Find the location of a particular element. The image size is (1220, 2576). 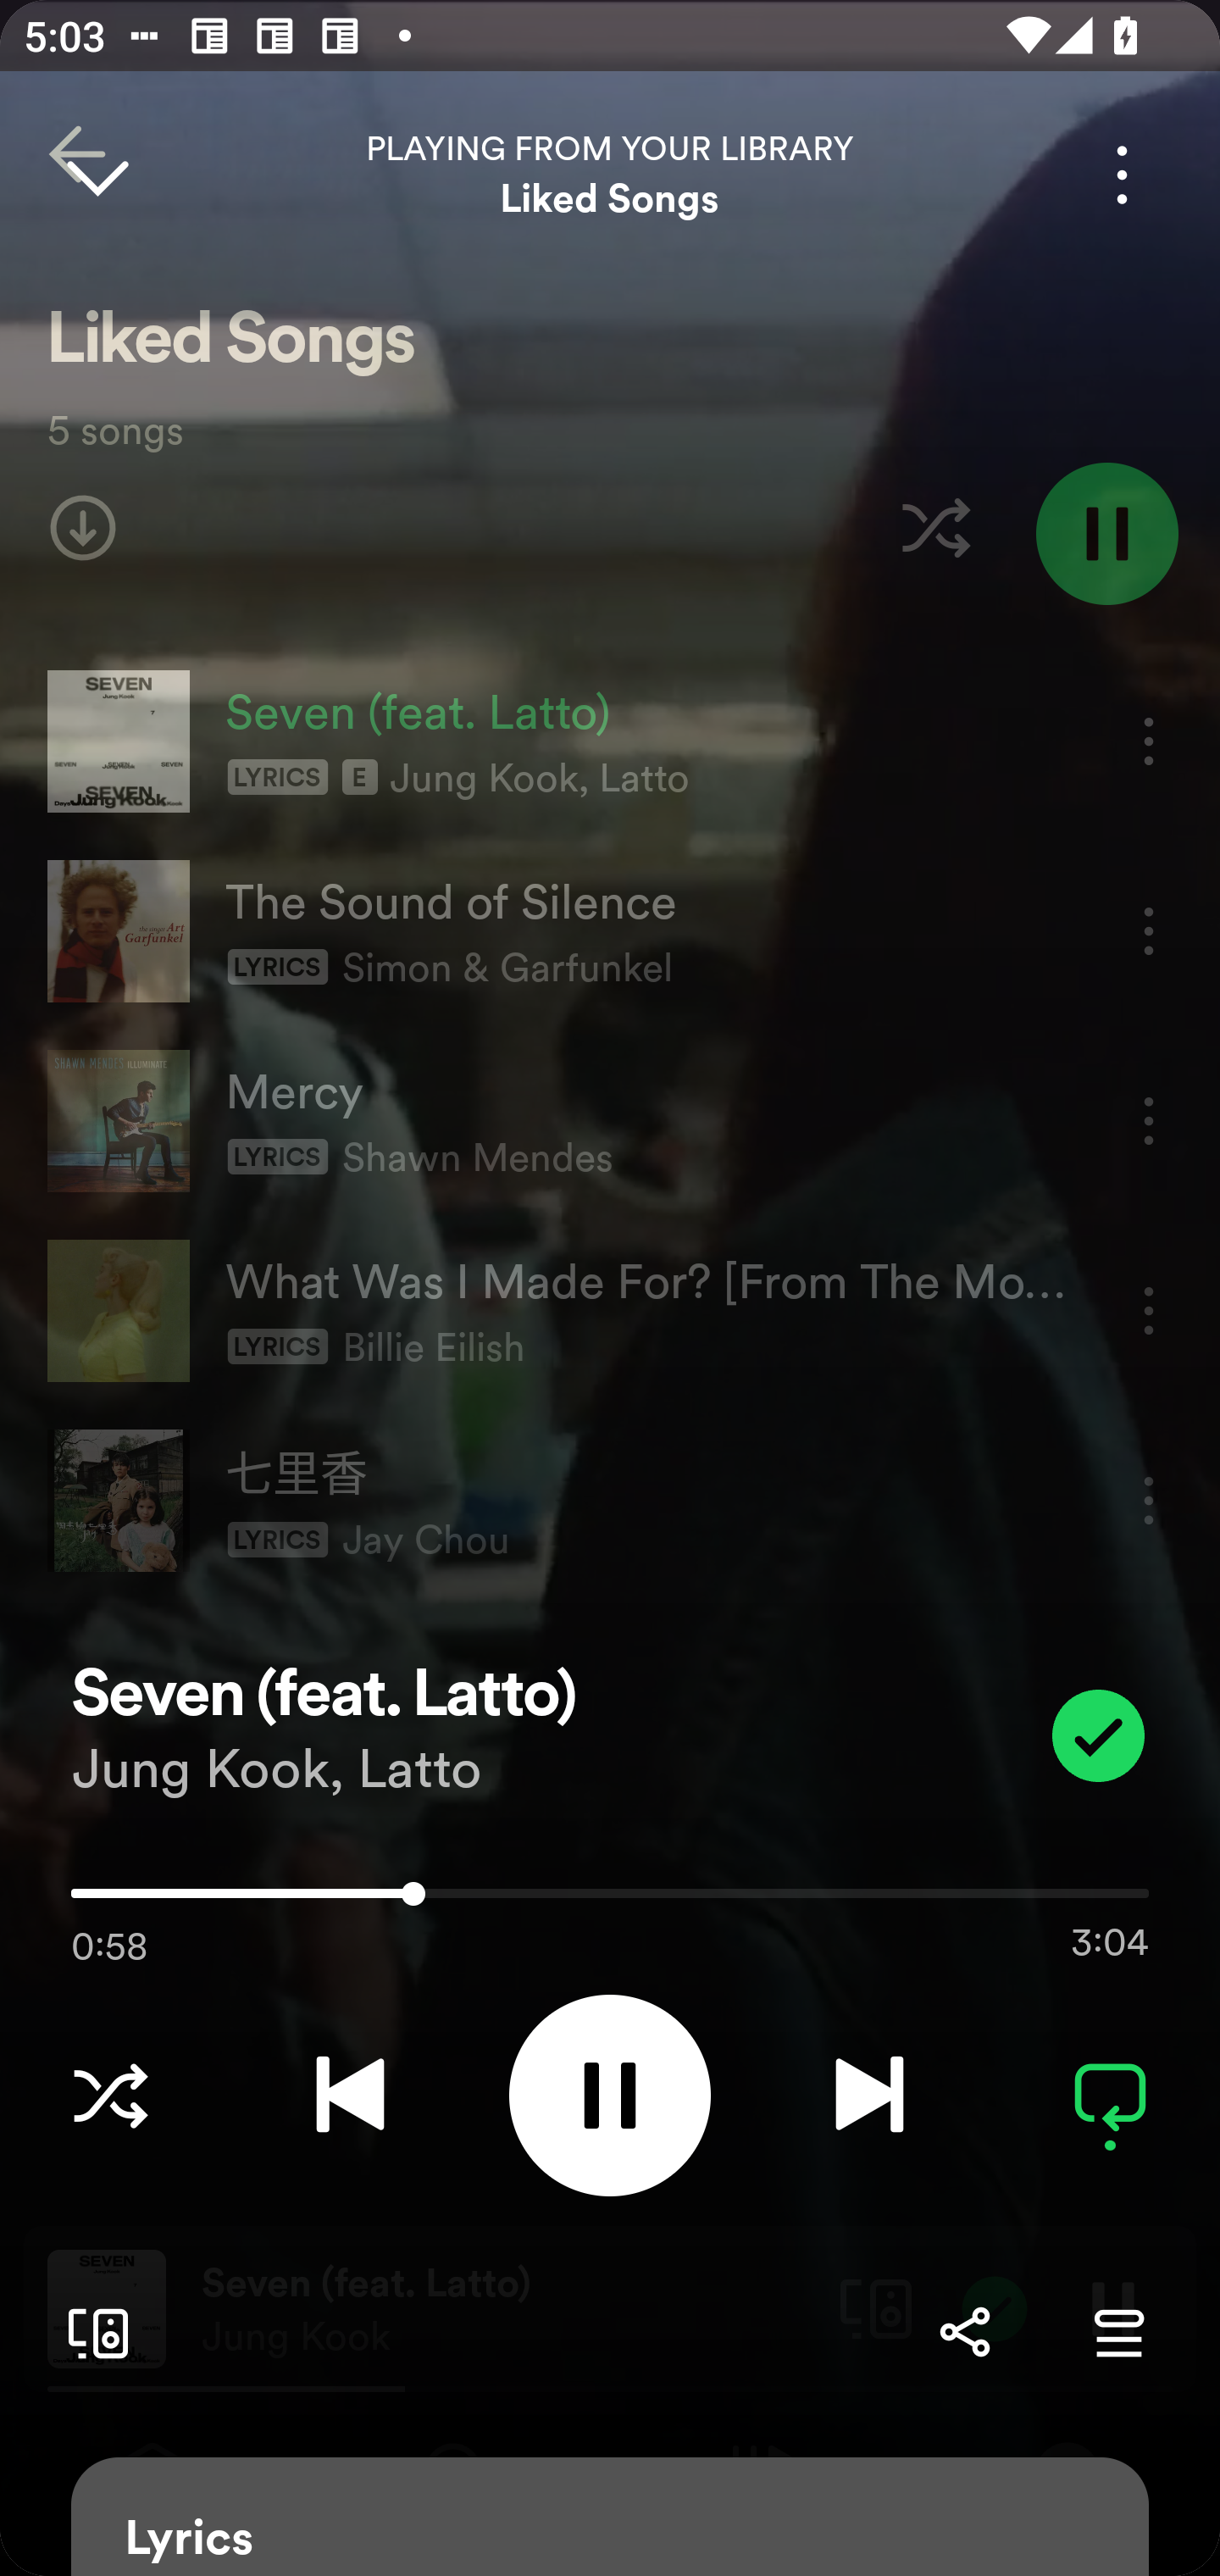

Share is located at coordinates (964, 2332).